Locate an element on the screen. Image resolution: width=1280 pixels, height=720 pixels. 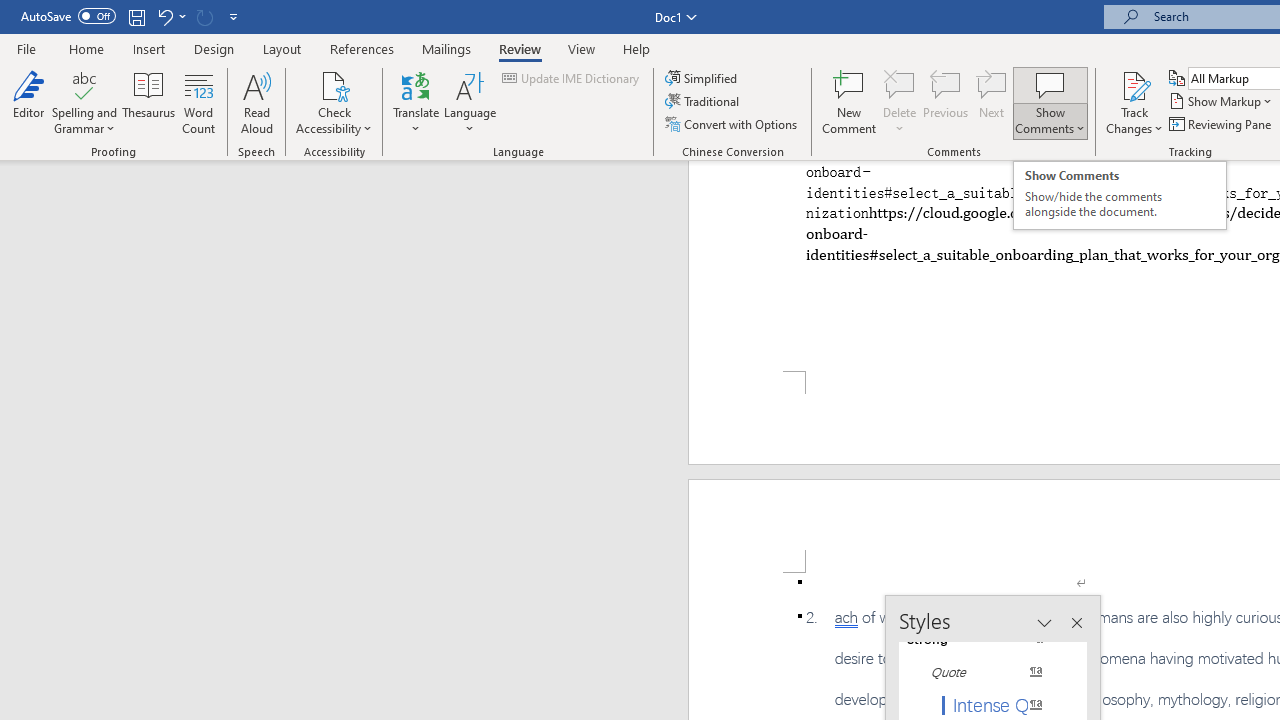
Language is located at coordinates (470, 102).